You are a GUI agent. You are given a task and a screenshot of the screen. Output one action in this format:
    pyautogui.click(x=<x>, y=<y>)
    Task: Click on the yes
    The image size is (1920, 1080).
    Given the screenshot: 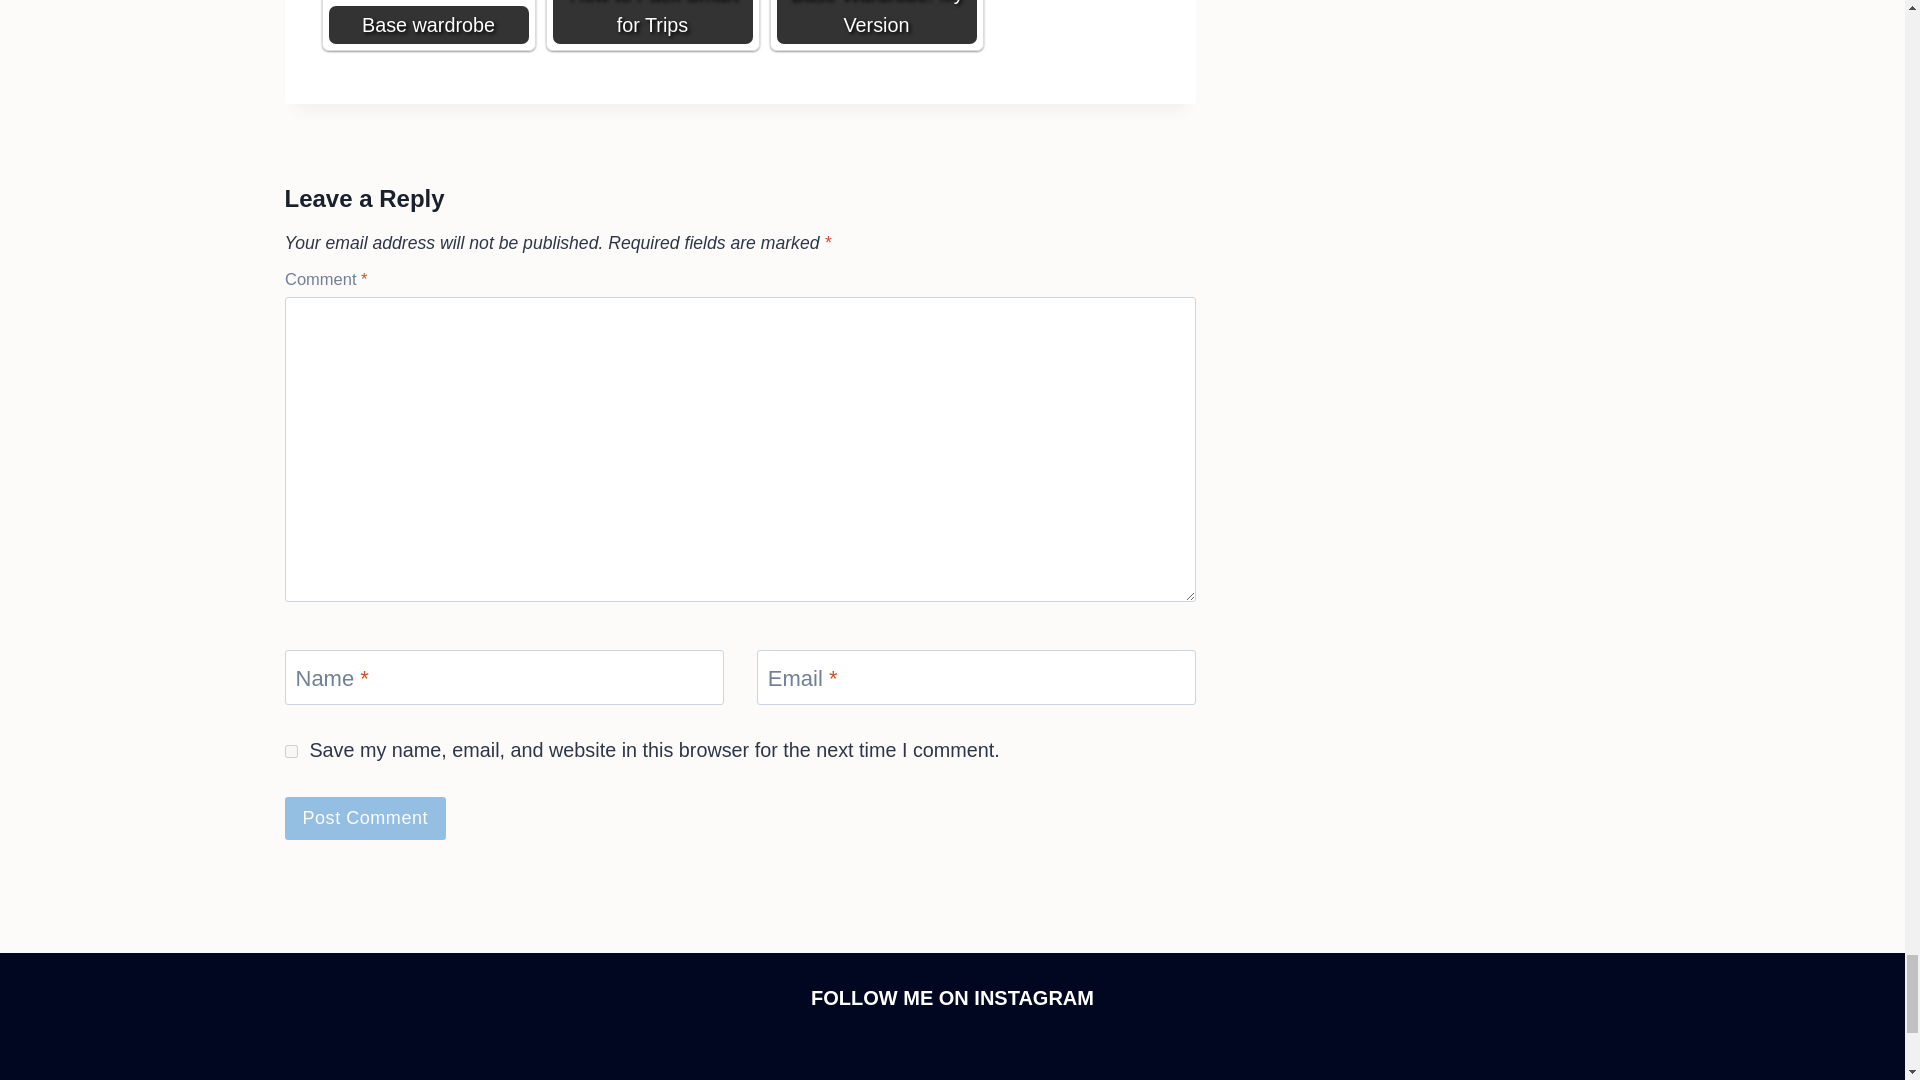 What is the action you would take?
    pyautogui.click(x=290, y=752)
    